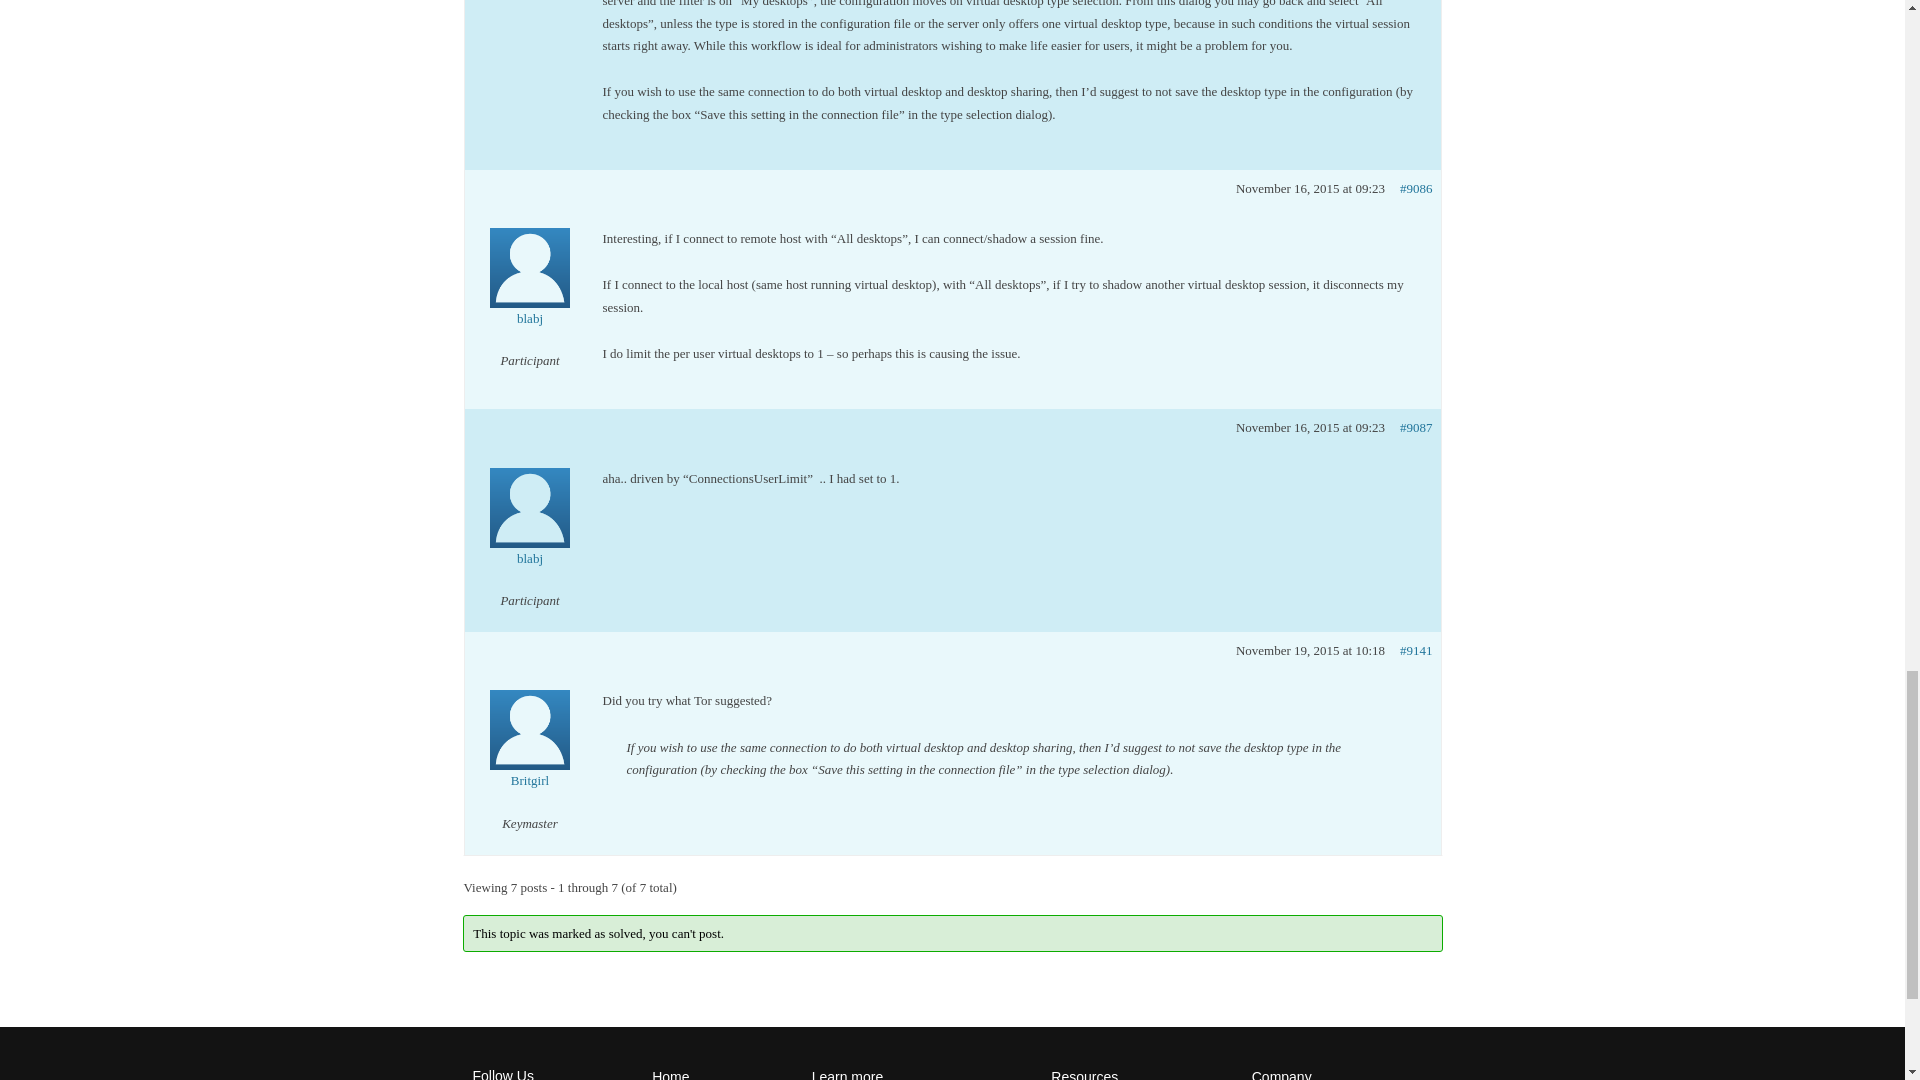 The height and width of the screenshot is (1080, 1920). I want to click on View blabj's profile, so click(530, 291).